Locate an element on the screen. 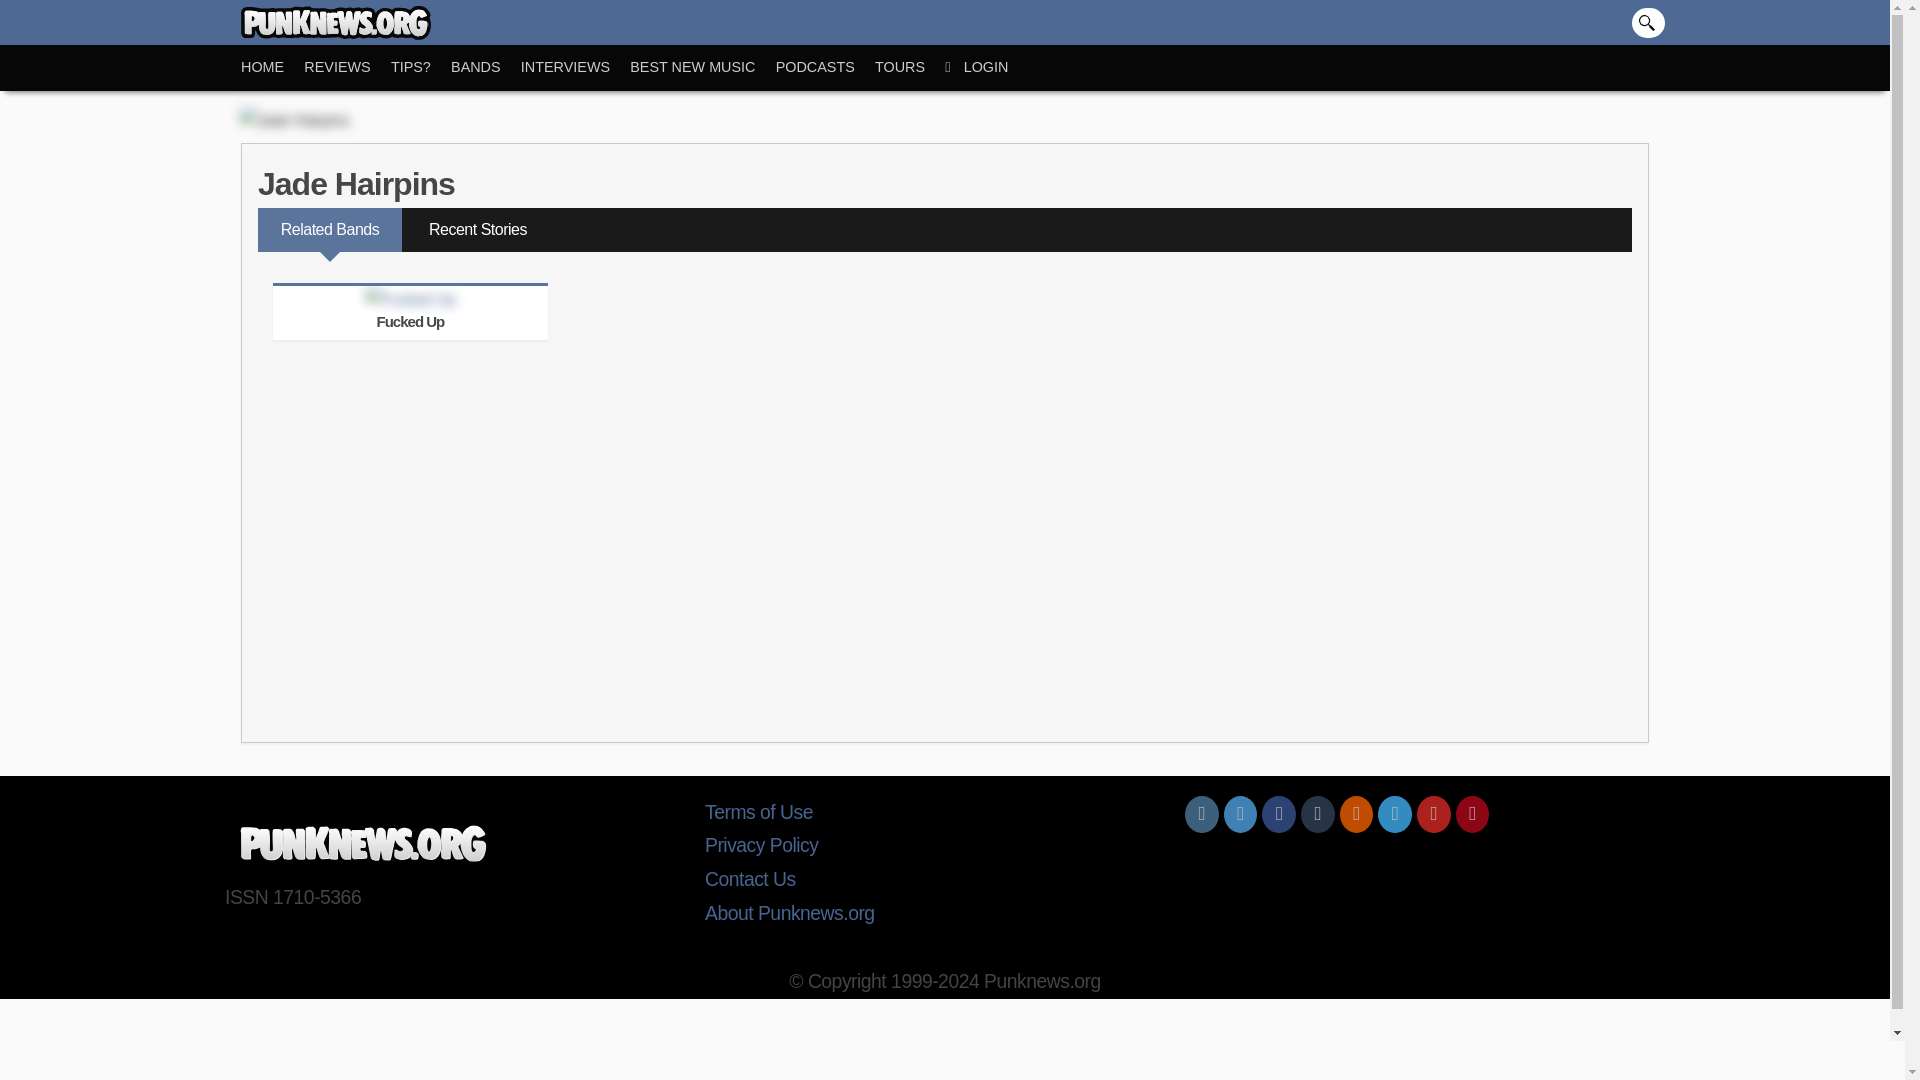  Return to Home Page is located at coordinates (272, 67).